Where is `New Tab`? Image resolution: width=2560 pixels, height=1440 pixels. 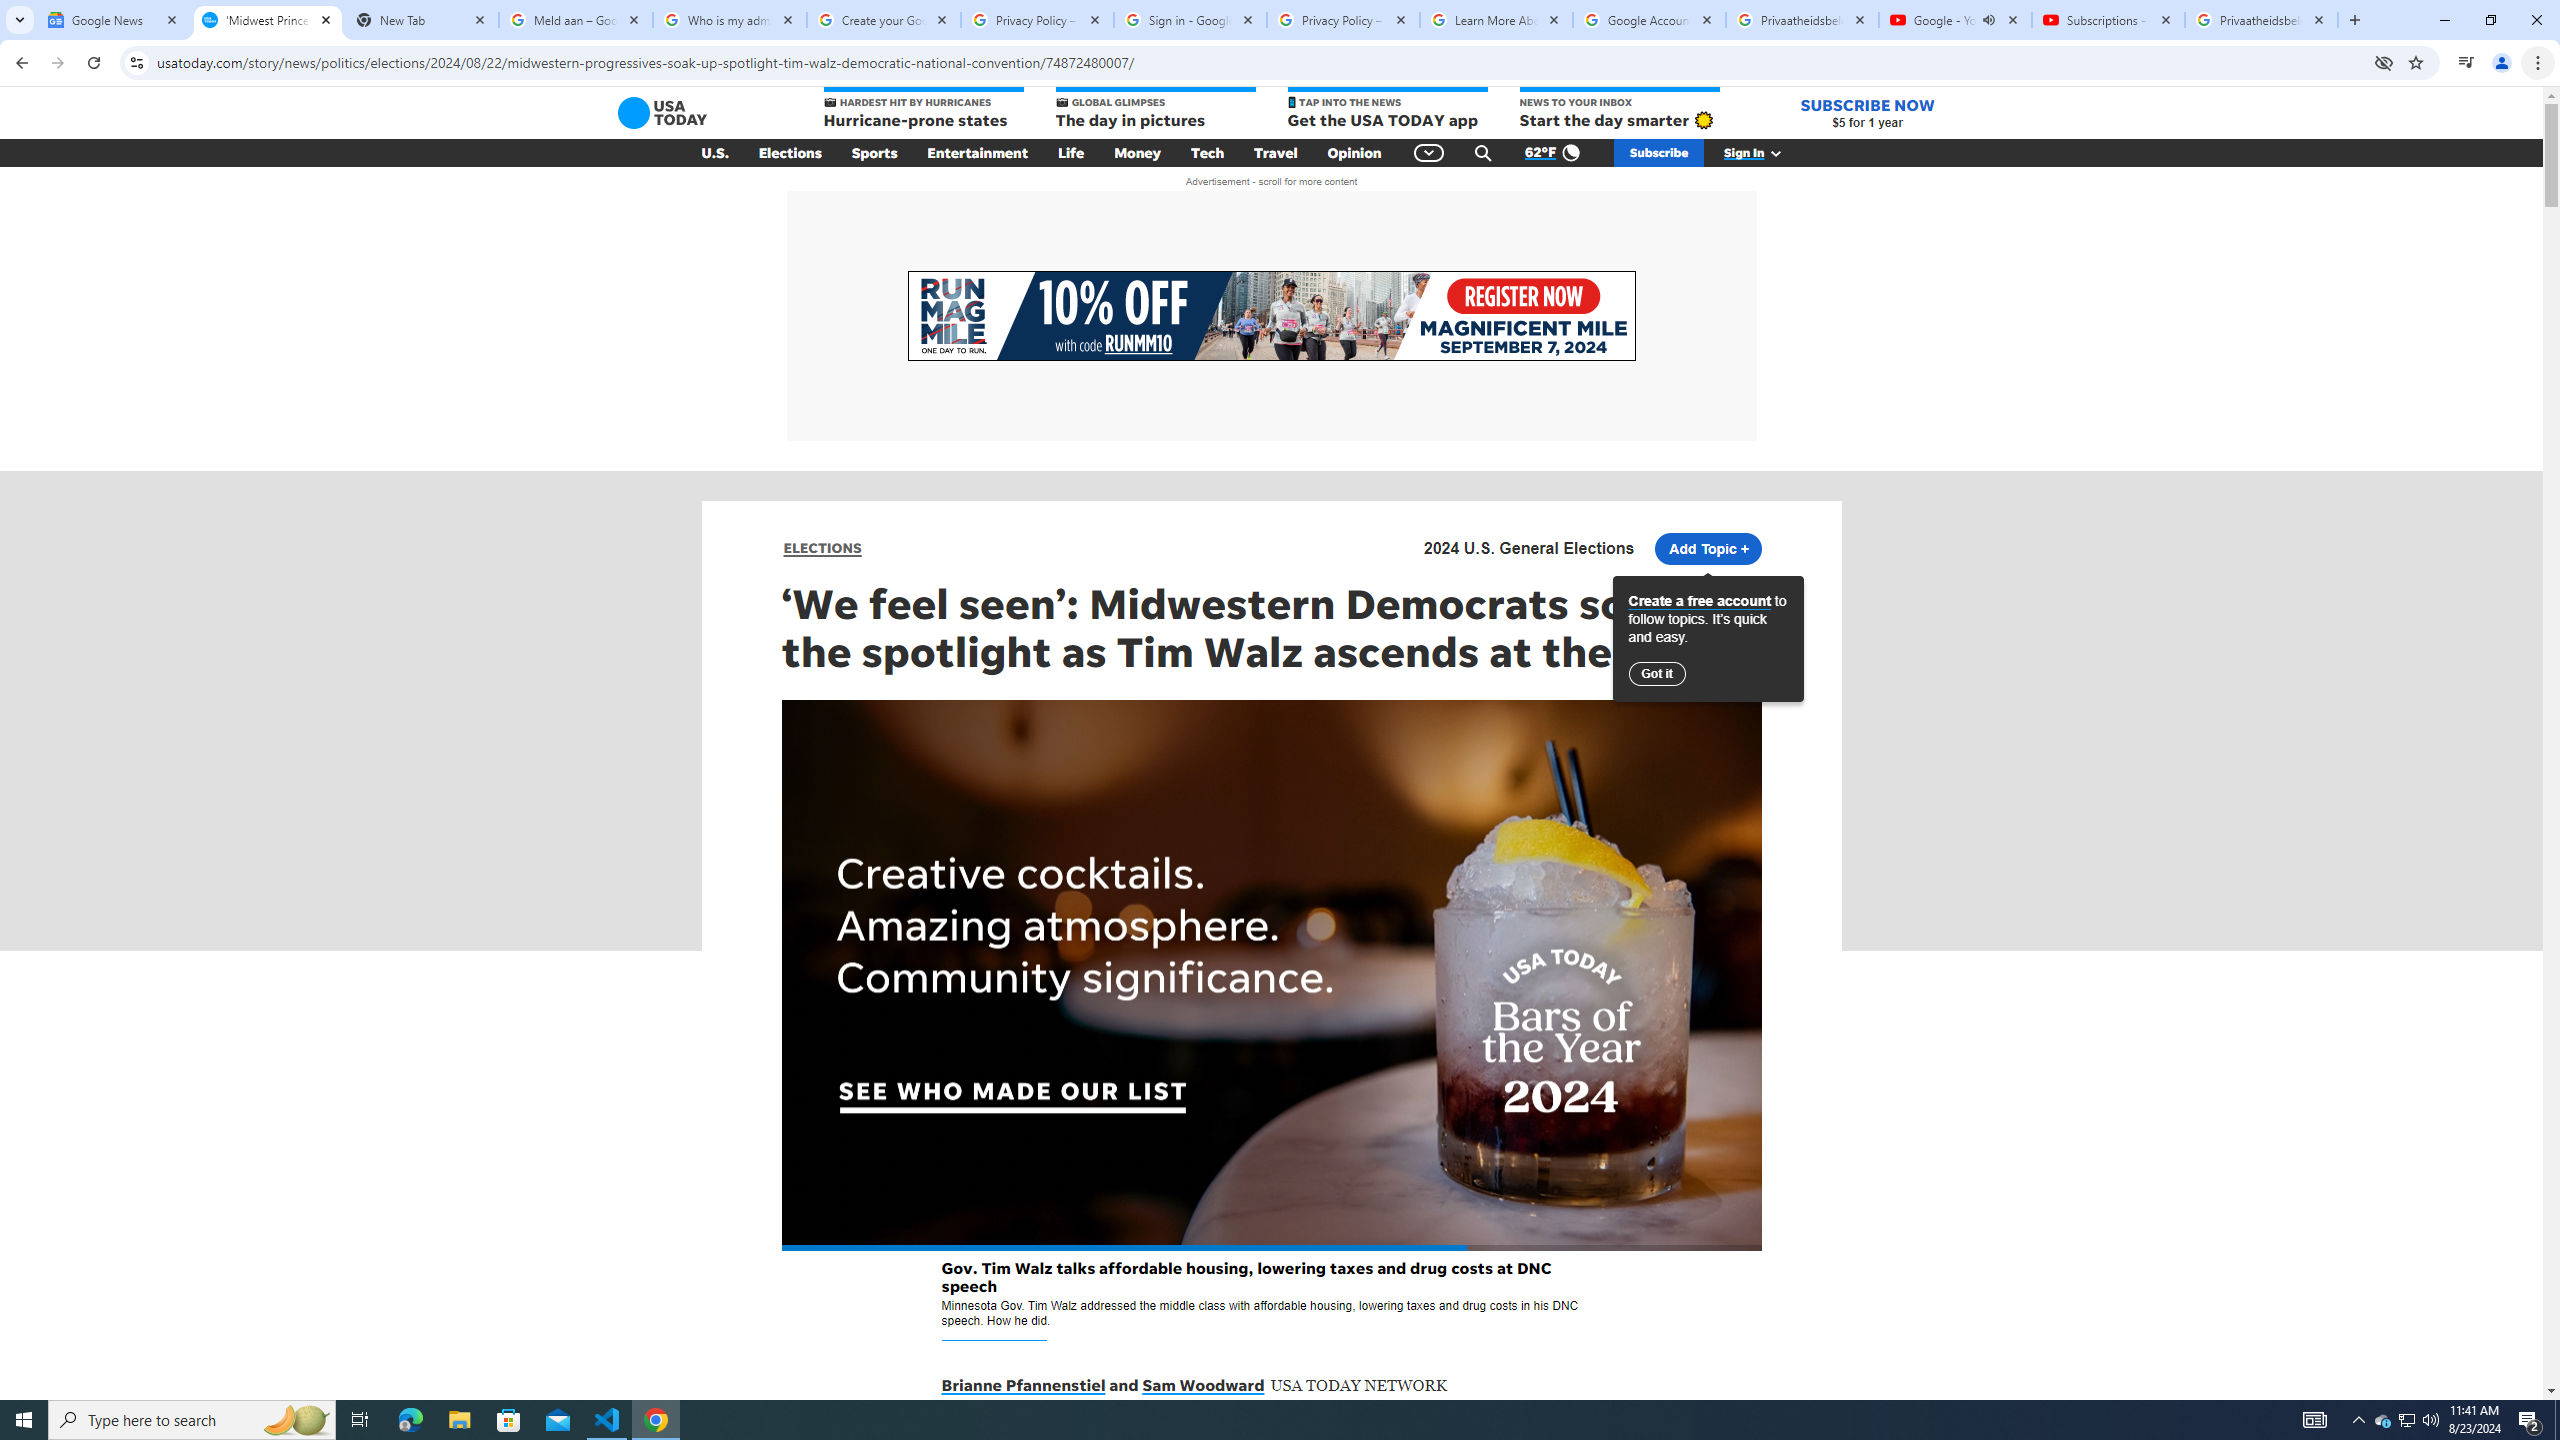 New Tab is located at coordinates (420, 20).